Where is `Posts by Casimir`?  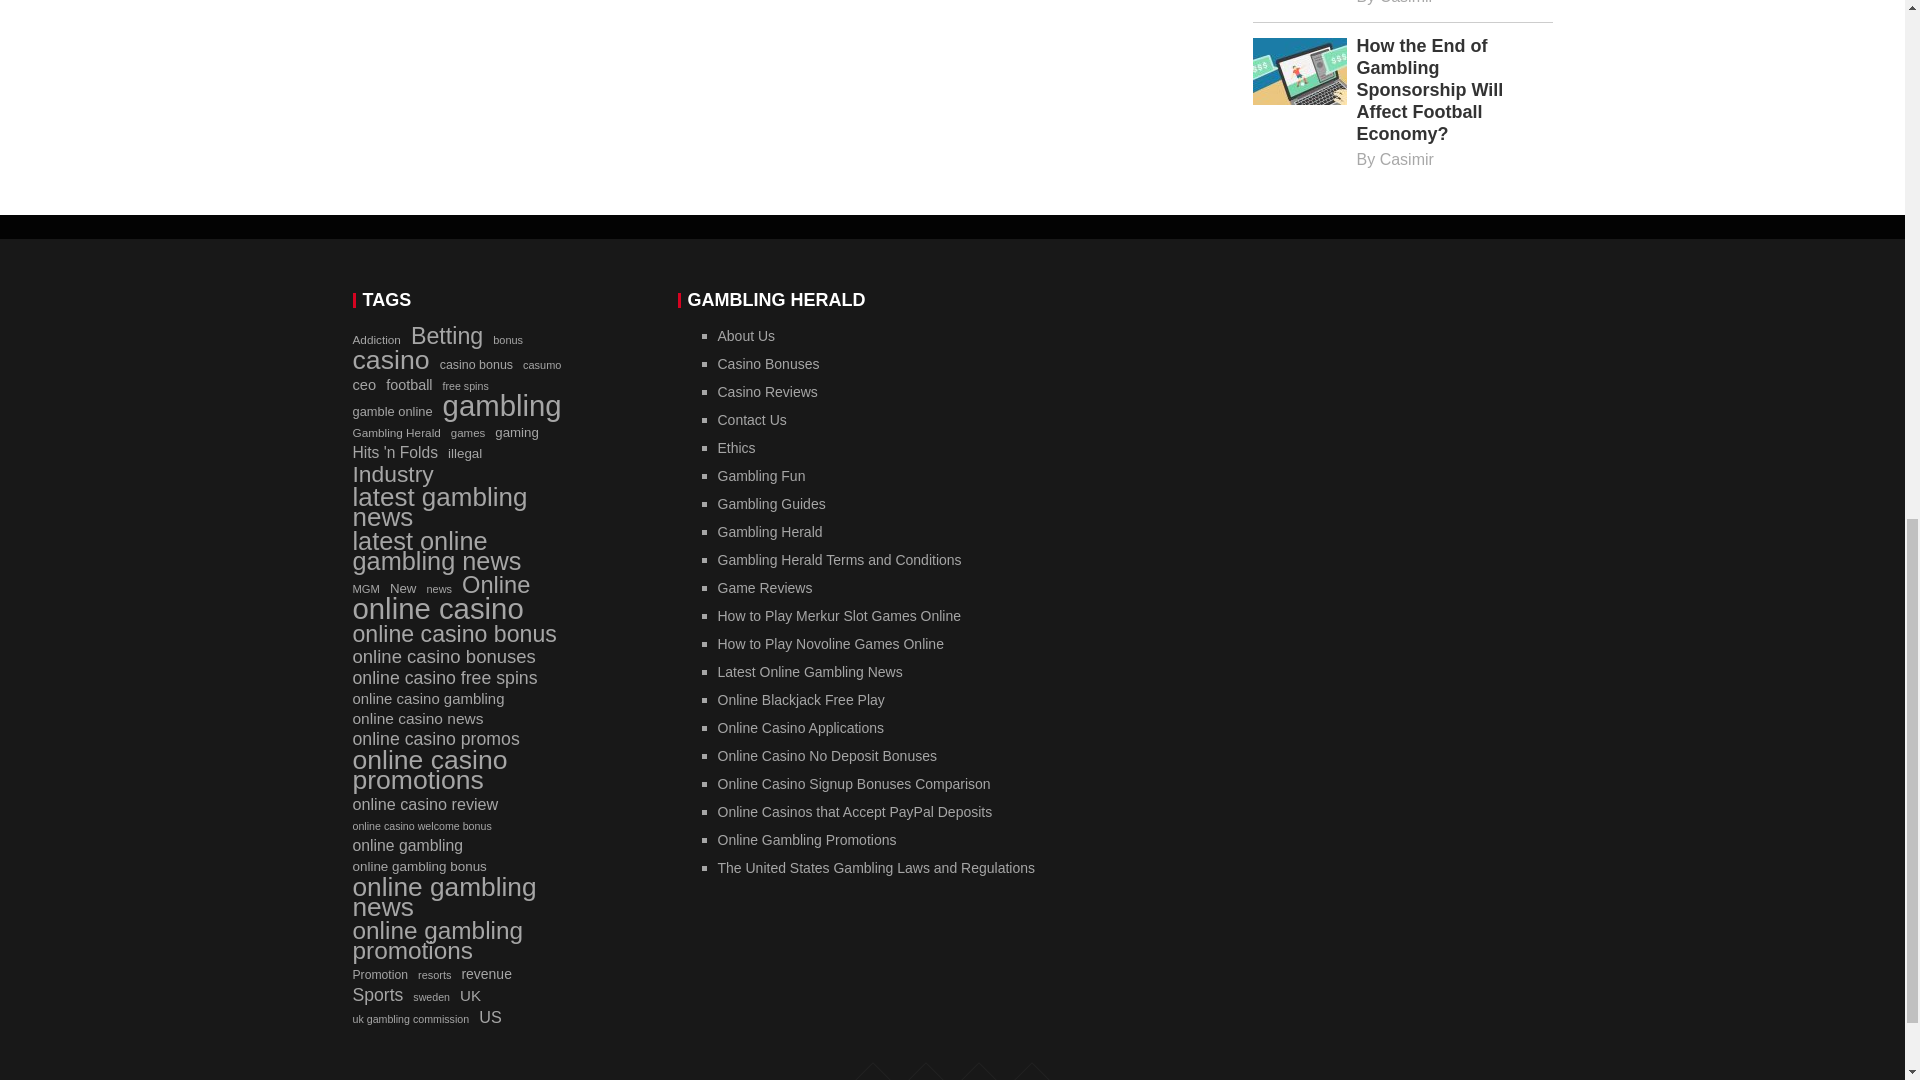
Posts by Casimir is located at coordinates (1407, 160).